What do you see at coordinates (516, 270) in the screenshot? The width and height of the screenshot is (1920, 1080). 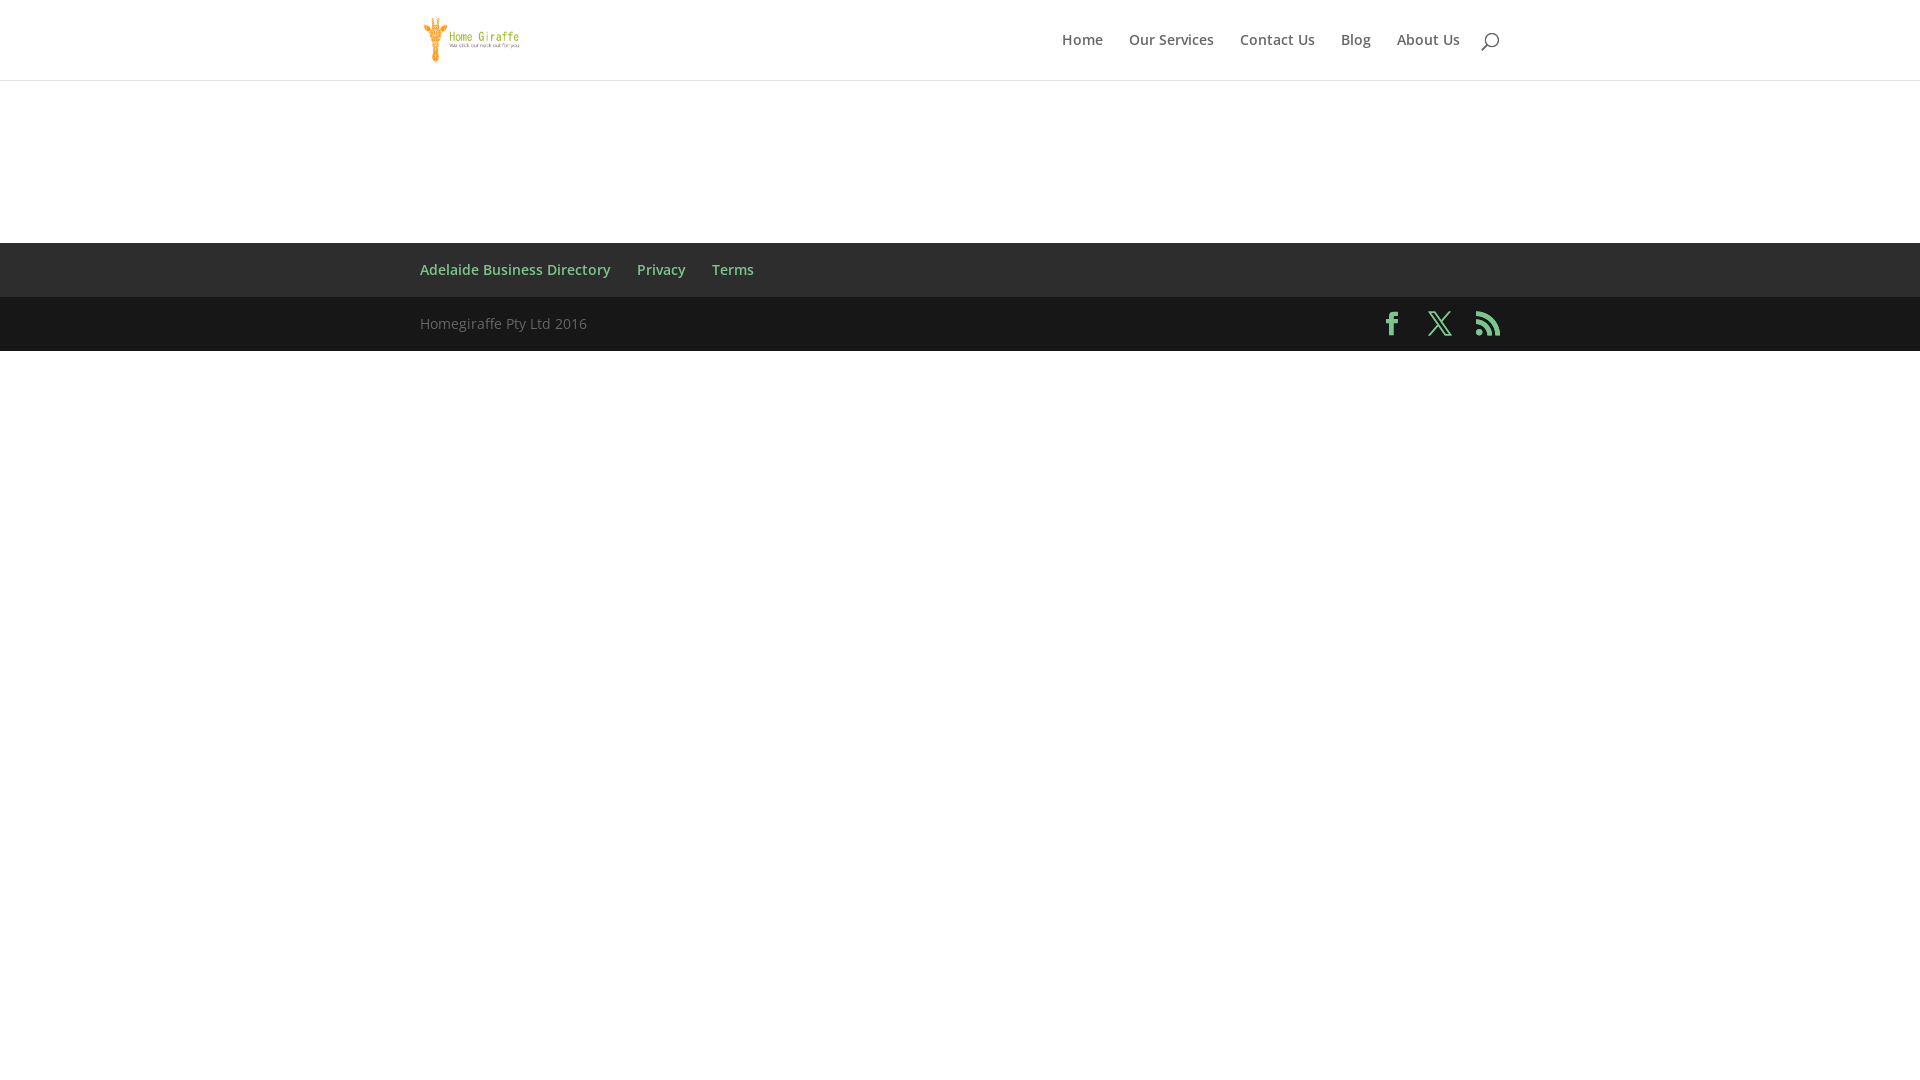 I see `Adelaide Business Directory` at bounding box center [516, 270].